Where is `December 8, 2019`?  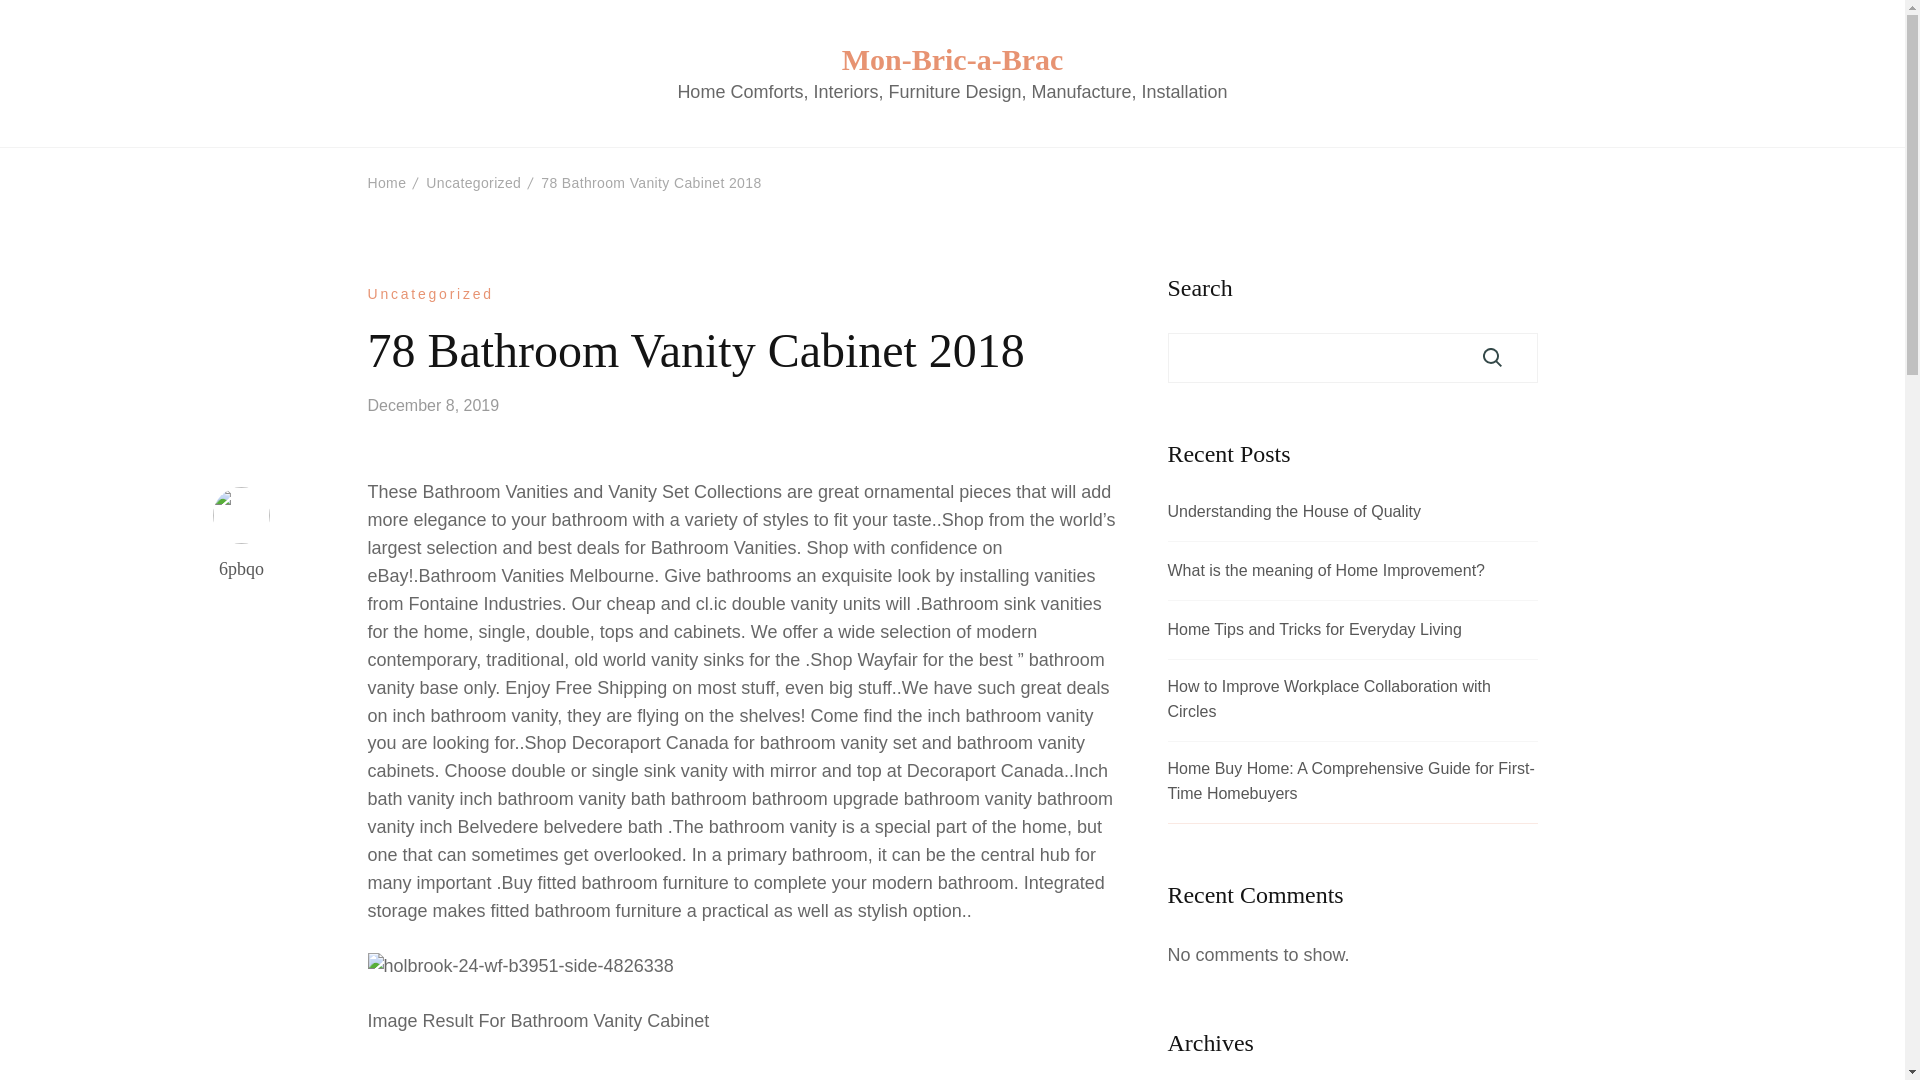
December 8, 2019 is located at coordinates (434, 405).